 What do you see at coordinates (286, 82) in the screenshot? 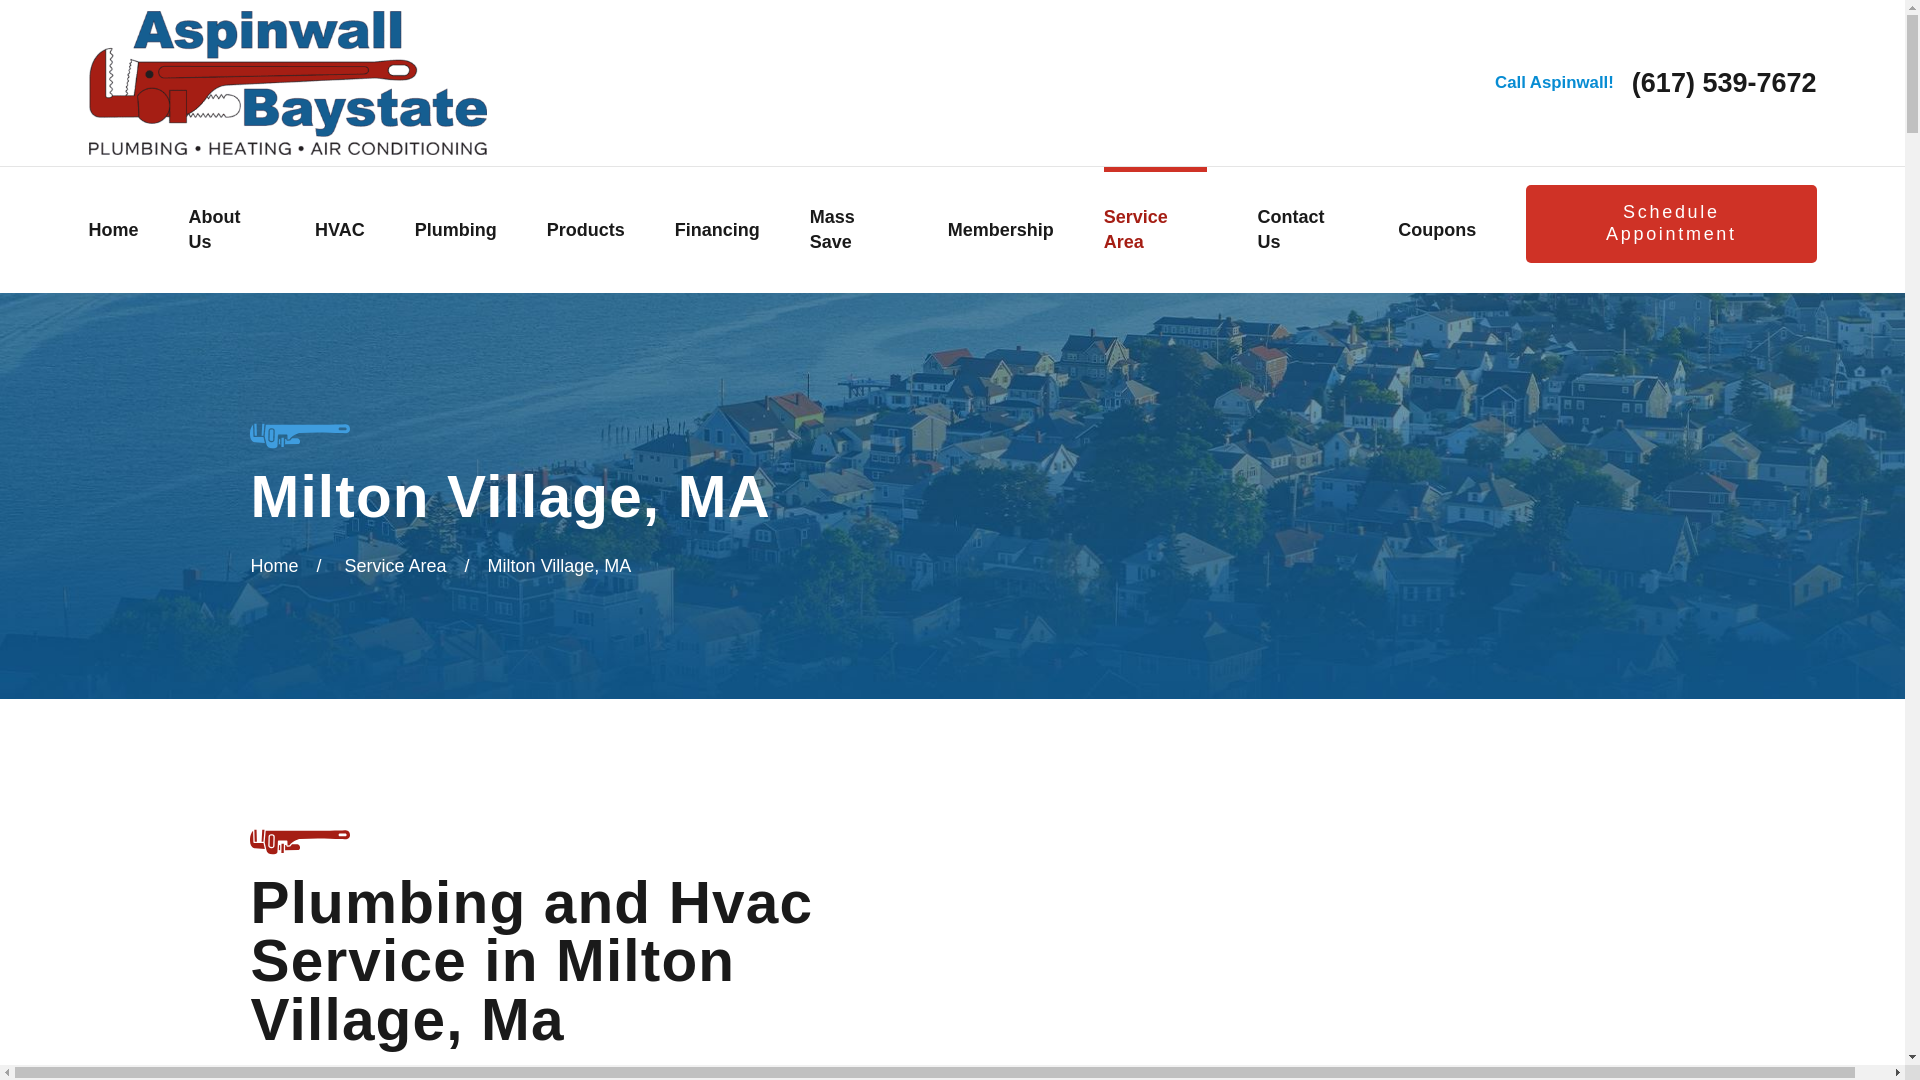
I see `Home` at bounding box center [286, 82].